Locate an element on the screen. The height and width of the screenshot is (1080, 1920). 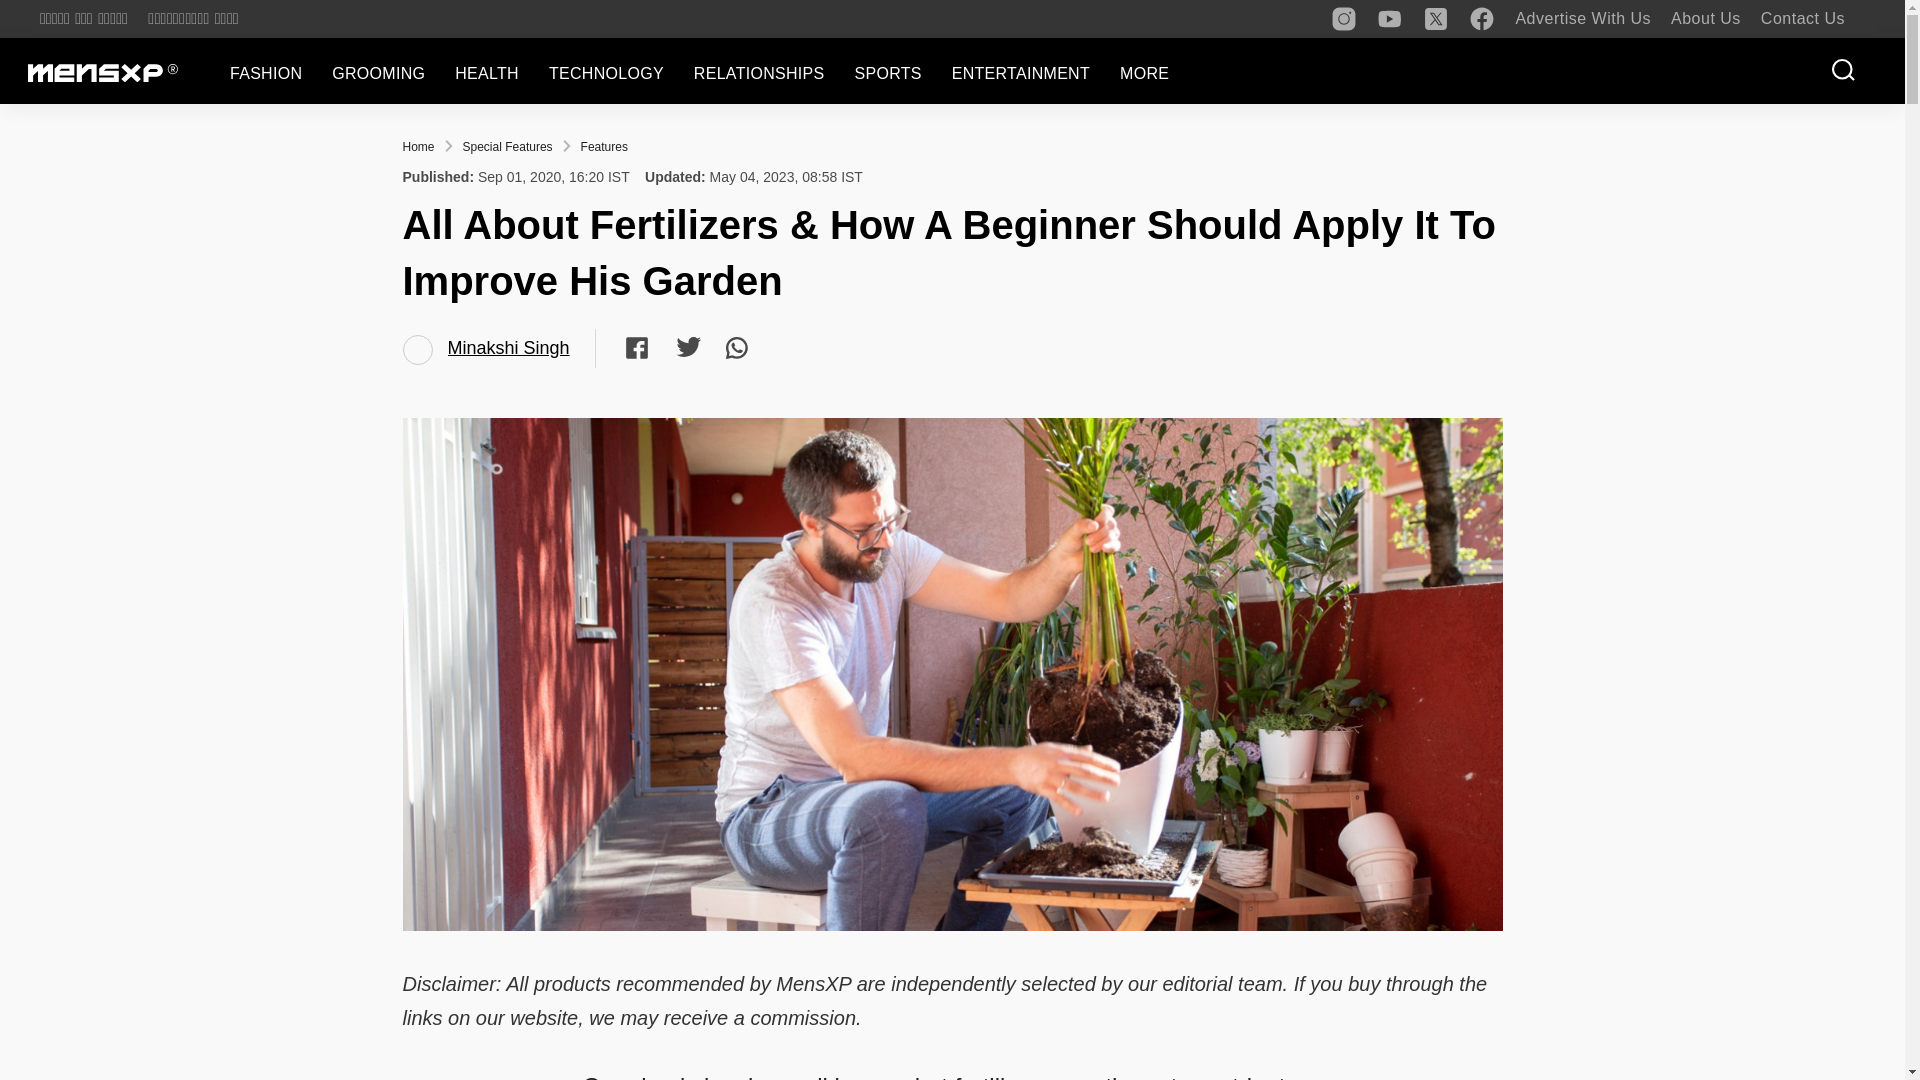
Advertise With Us is located at coordinates (1582, 18).